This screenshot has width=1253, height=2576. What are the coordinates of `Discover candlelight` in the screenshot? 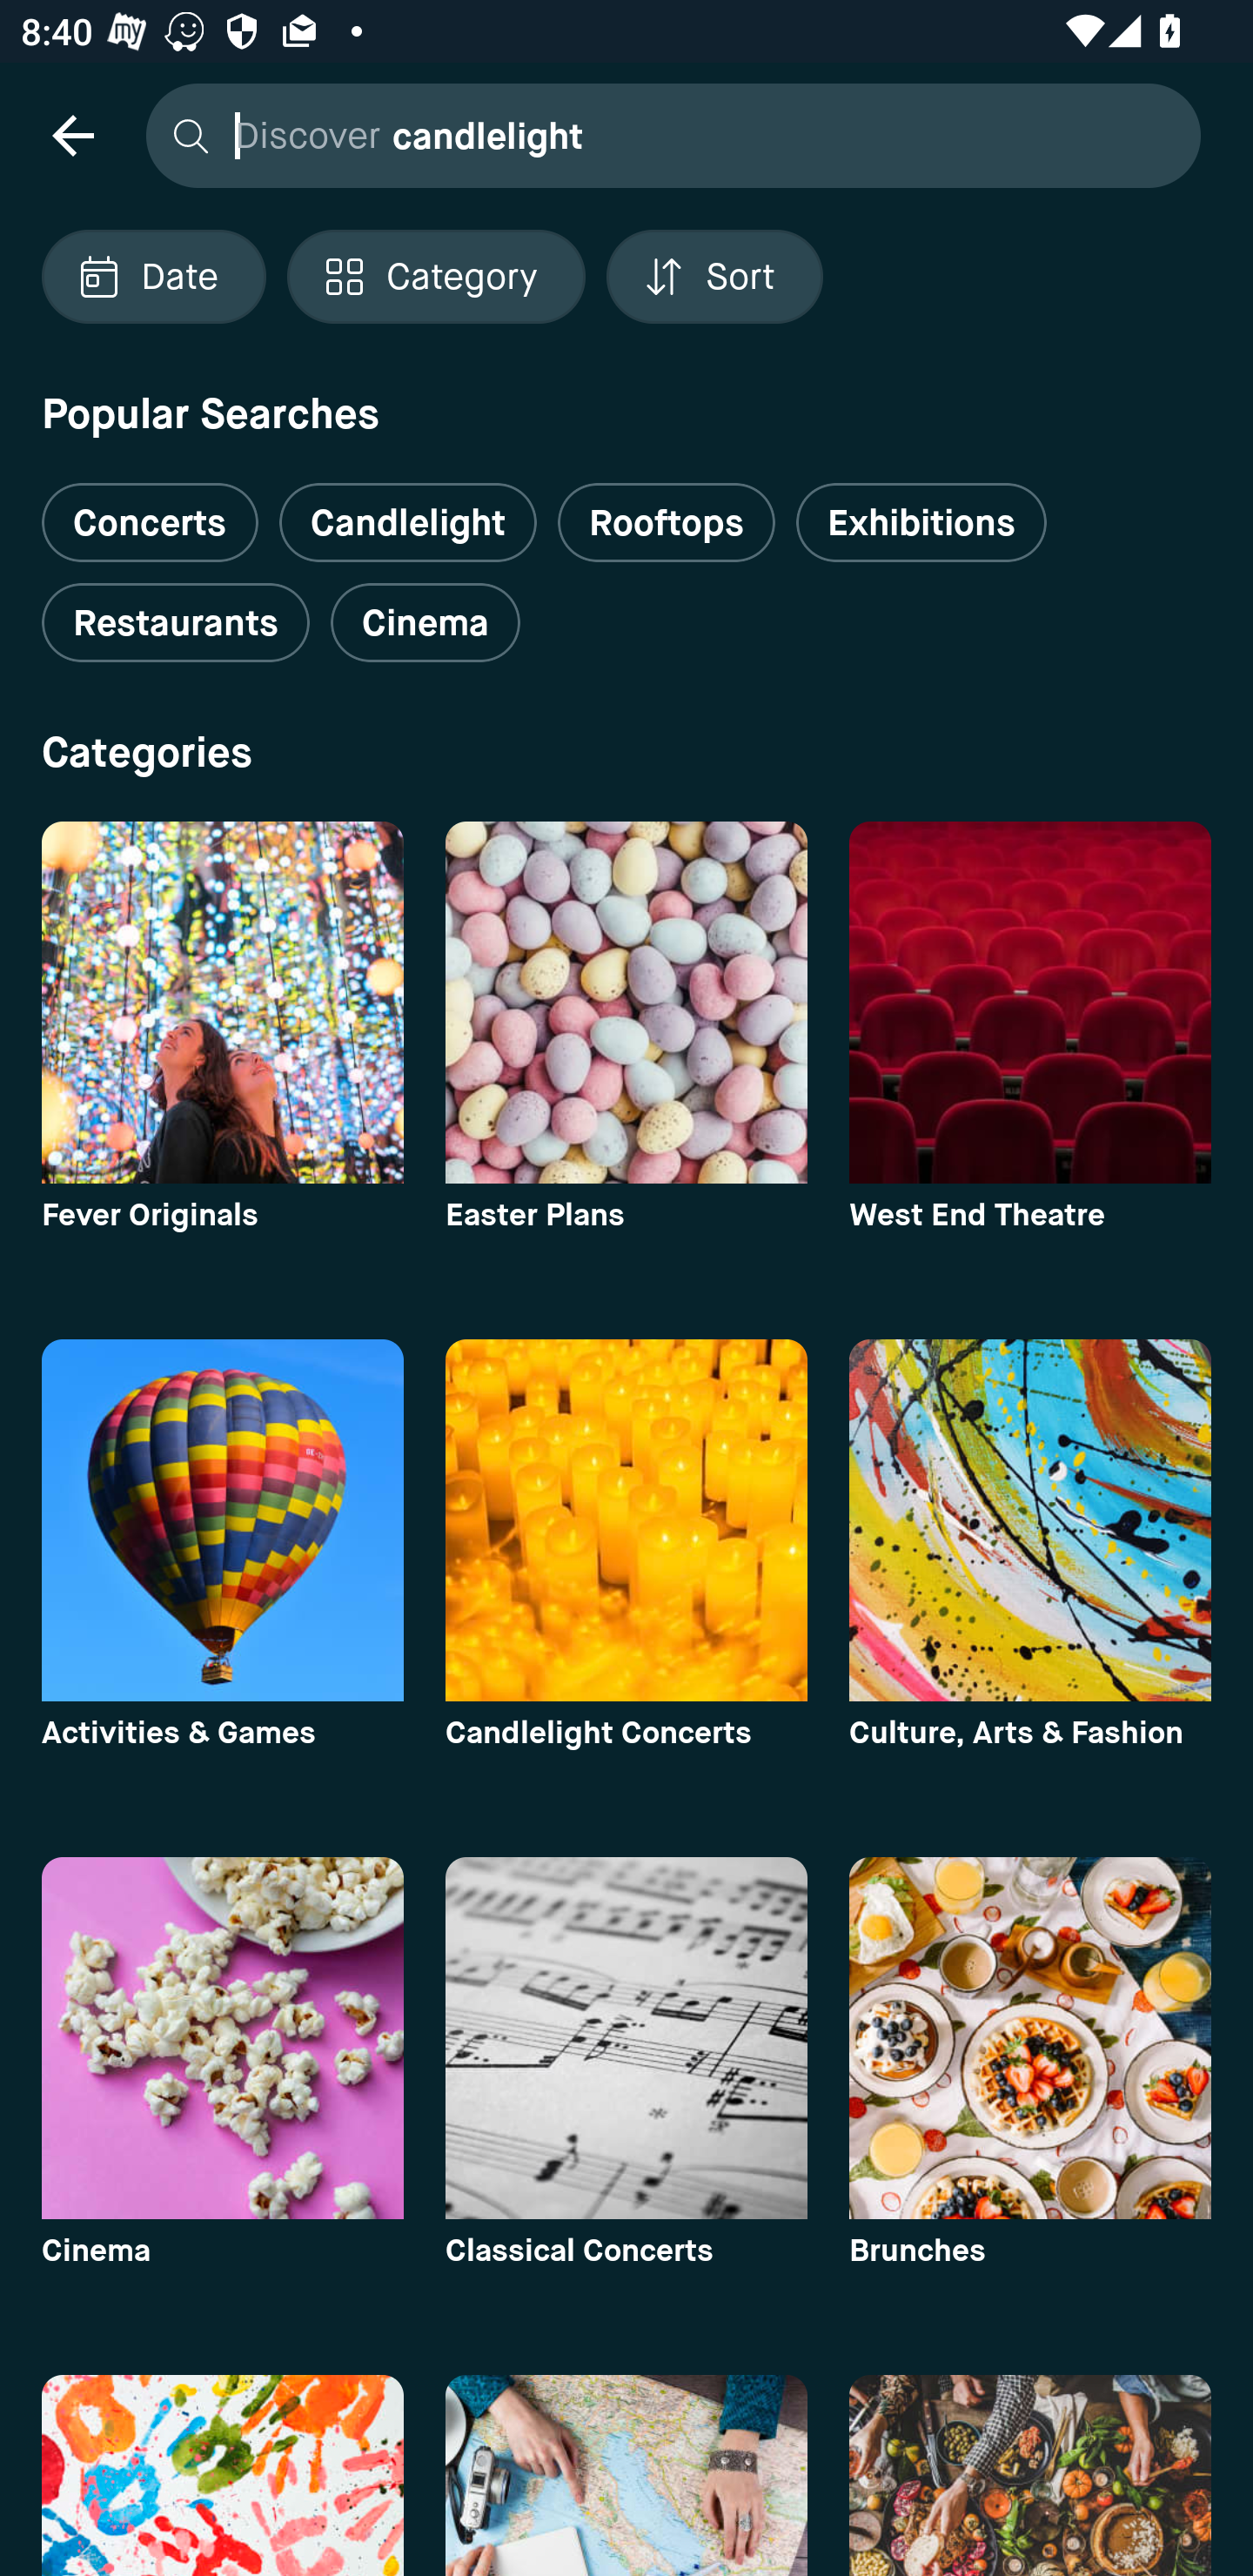 It's located at (666, 134).